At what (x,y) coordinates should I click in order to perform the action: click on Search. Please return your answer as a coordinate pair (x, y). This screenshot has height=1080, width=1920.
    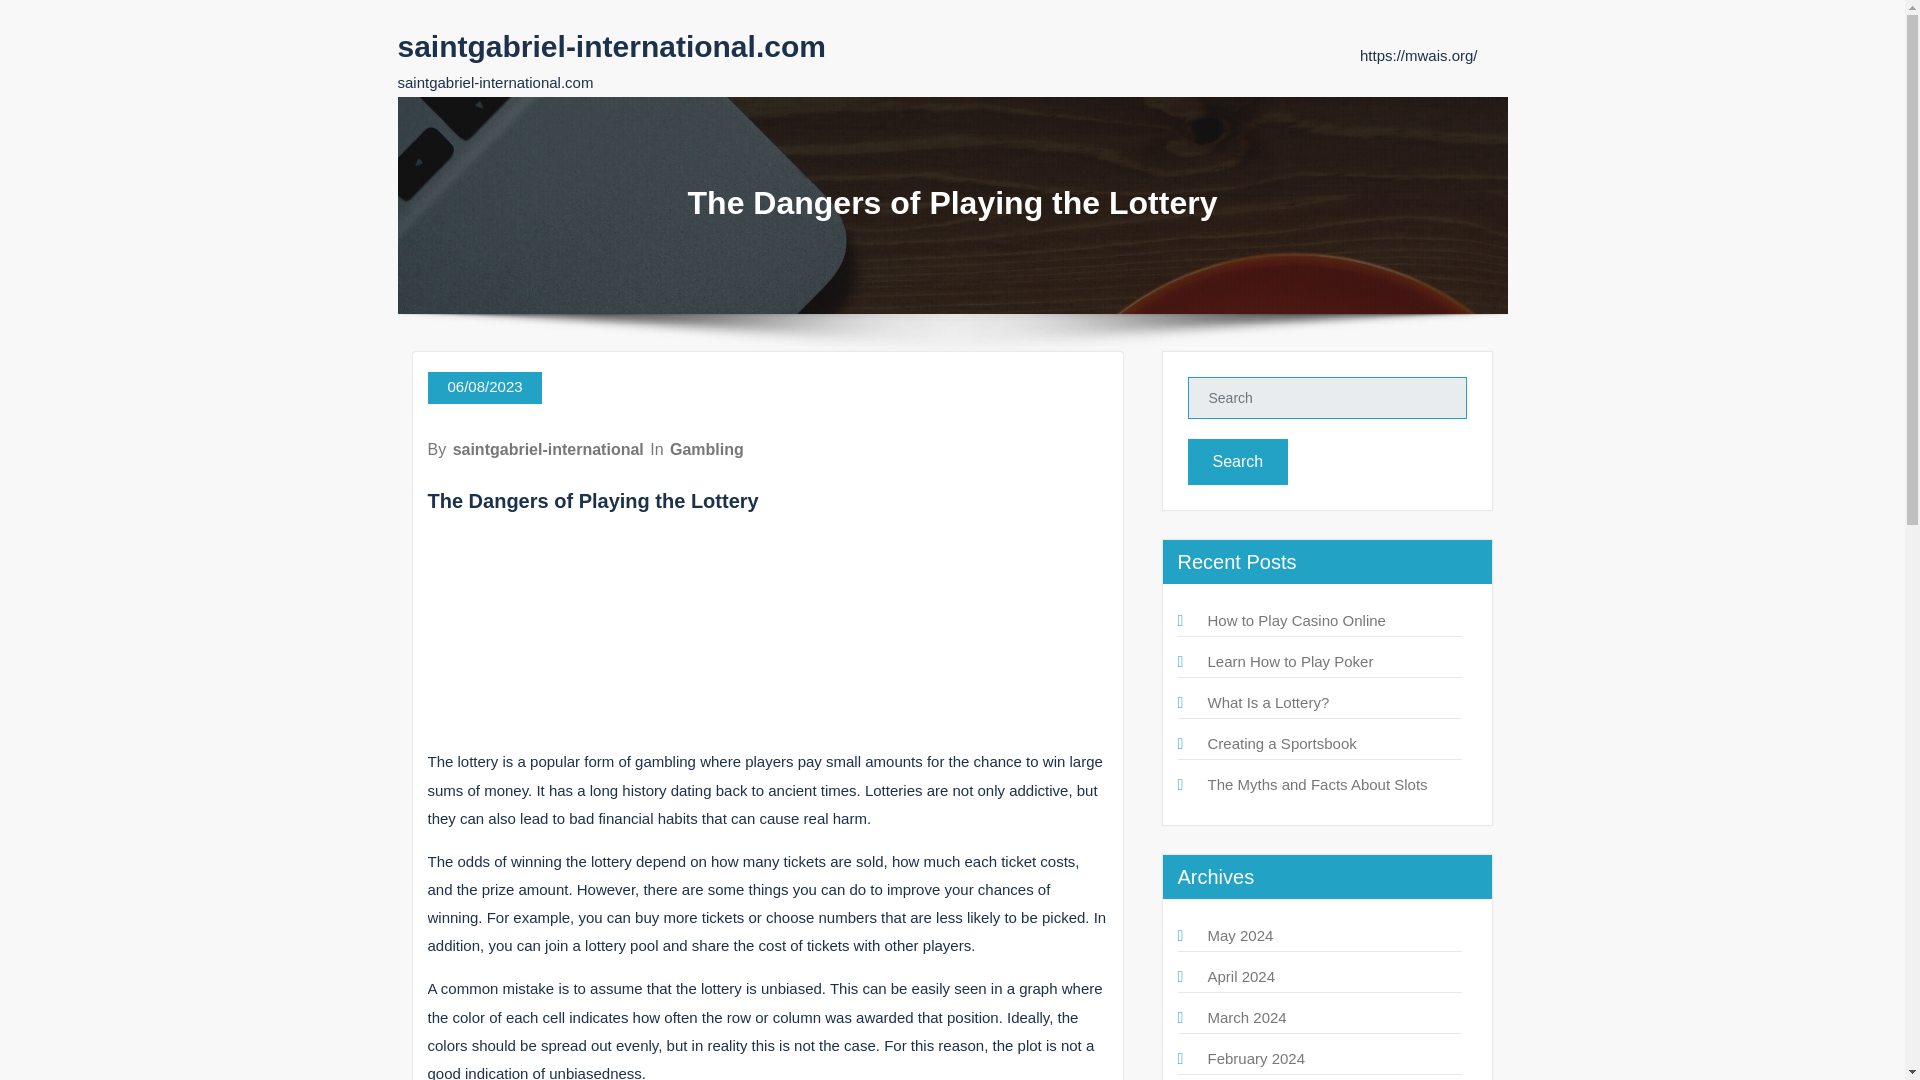
    Looking at the image, I should click on (1238, 461).